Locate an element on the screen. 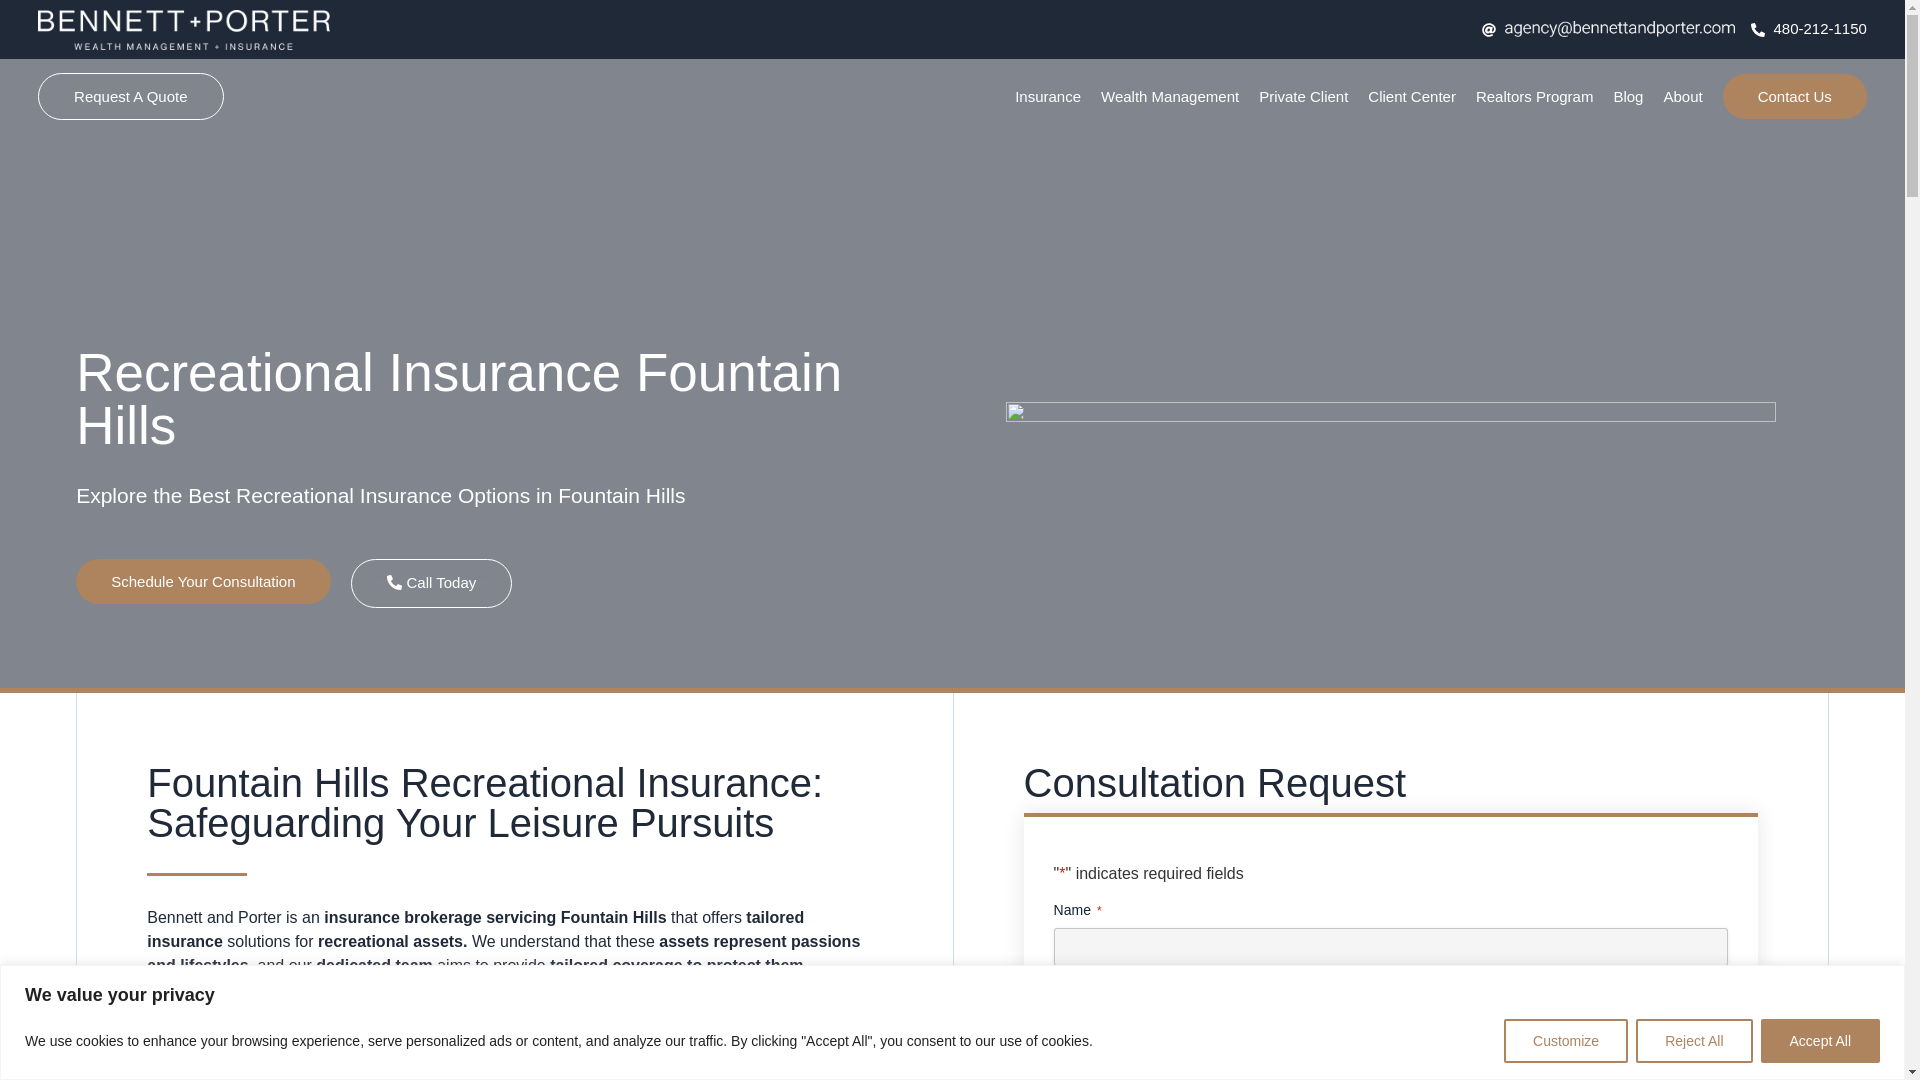  Request A Quote is located at coordinates (130, 96).